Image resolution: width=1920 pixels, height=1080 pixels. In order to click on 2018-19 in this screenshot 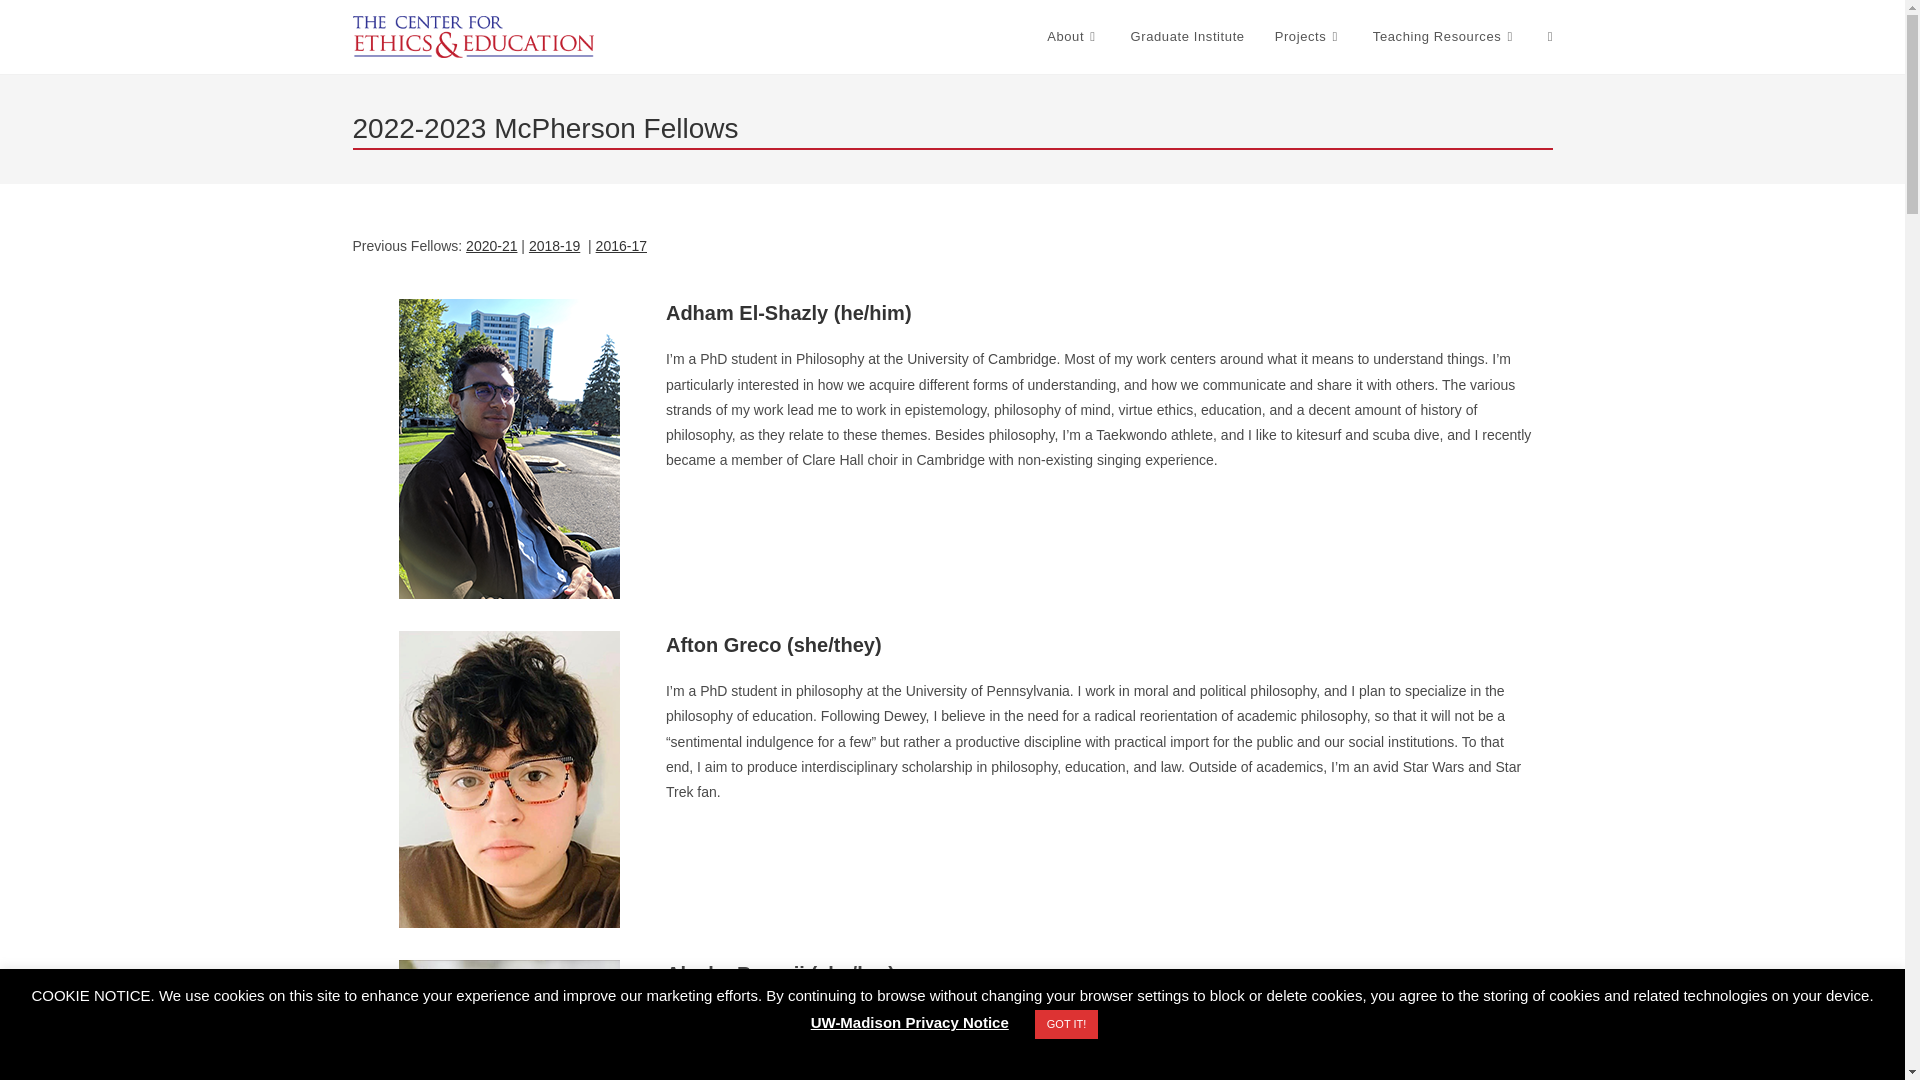, I will do `click(554, 245)`.